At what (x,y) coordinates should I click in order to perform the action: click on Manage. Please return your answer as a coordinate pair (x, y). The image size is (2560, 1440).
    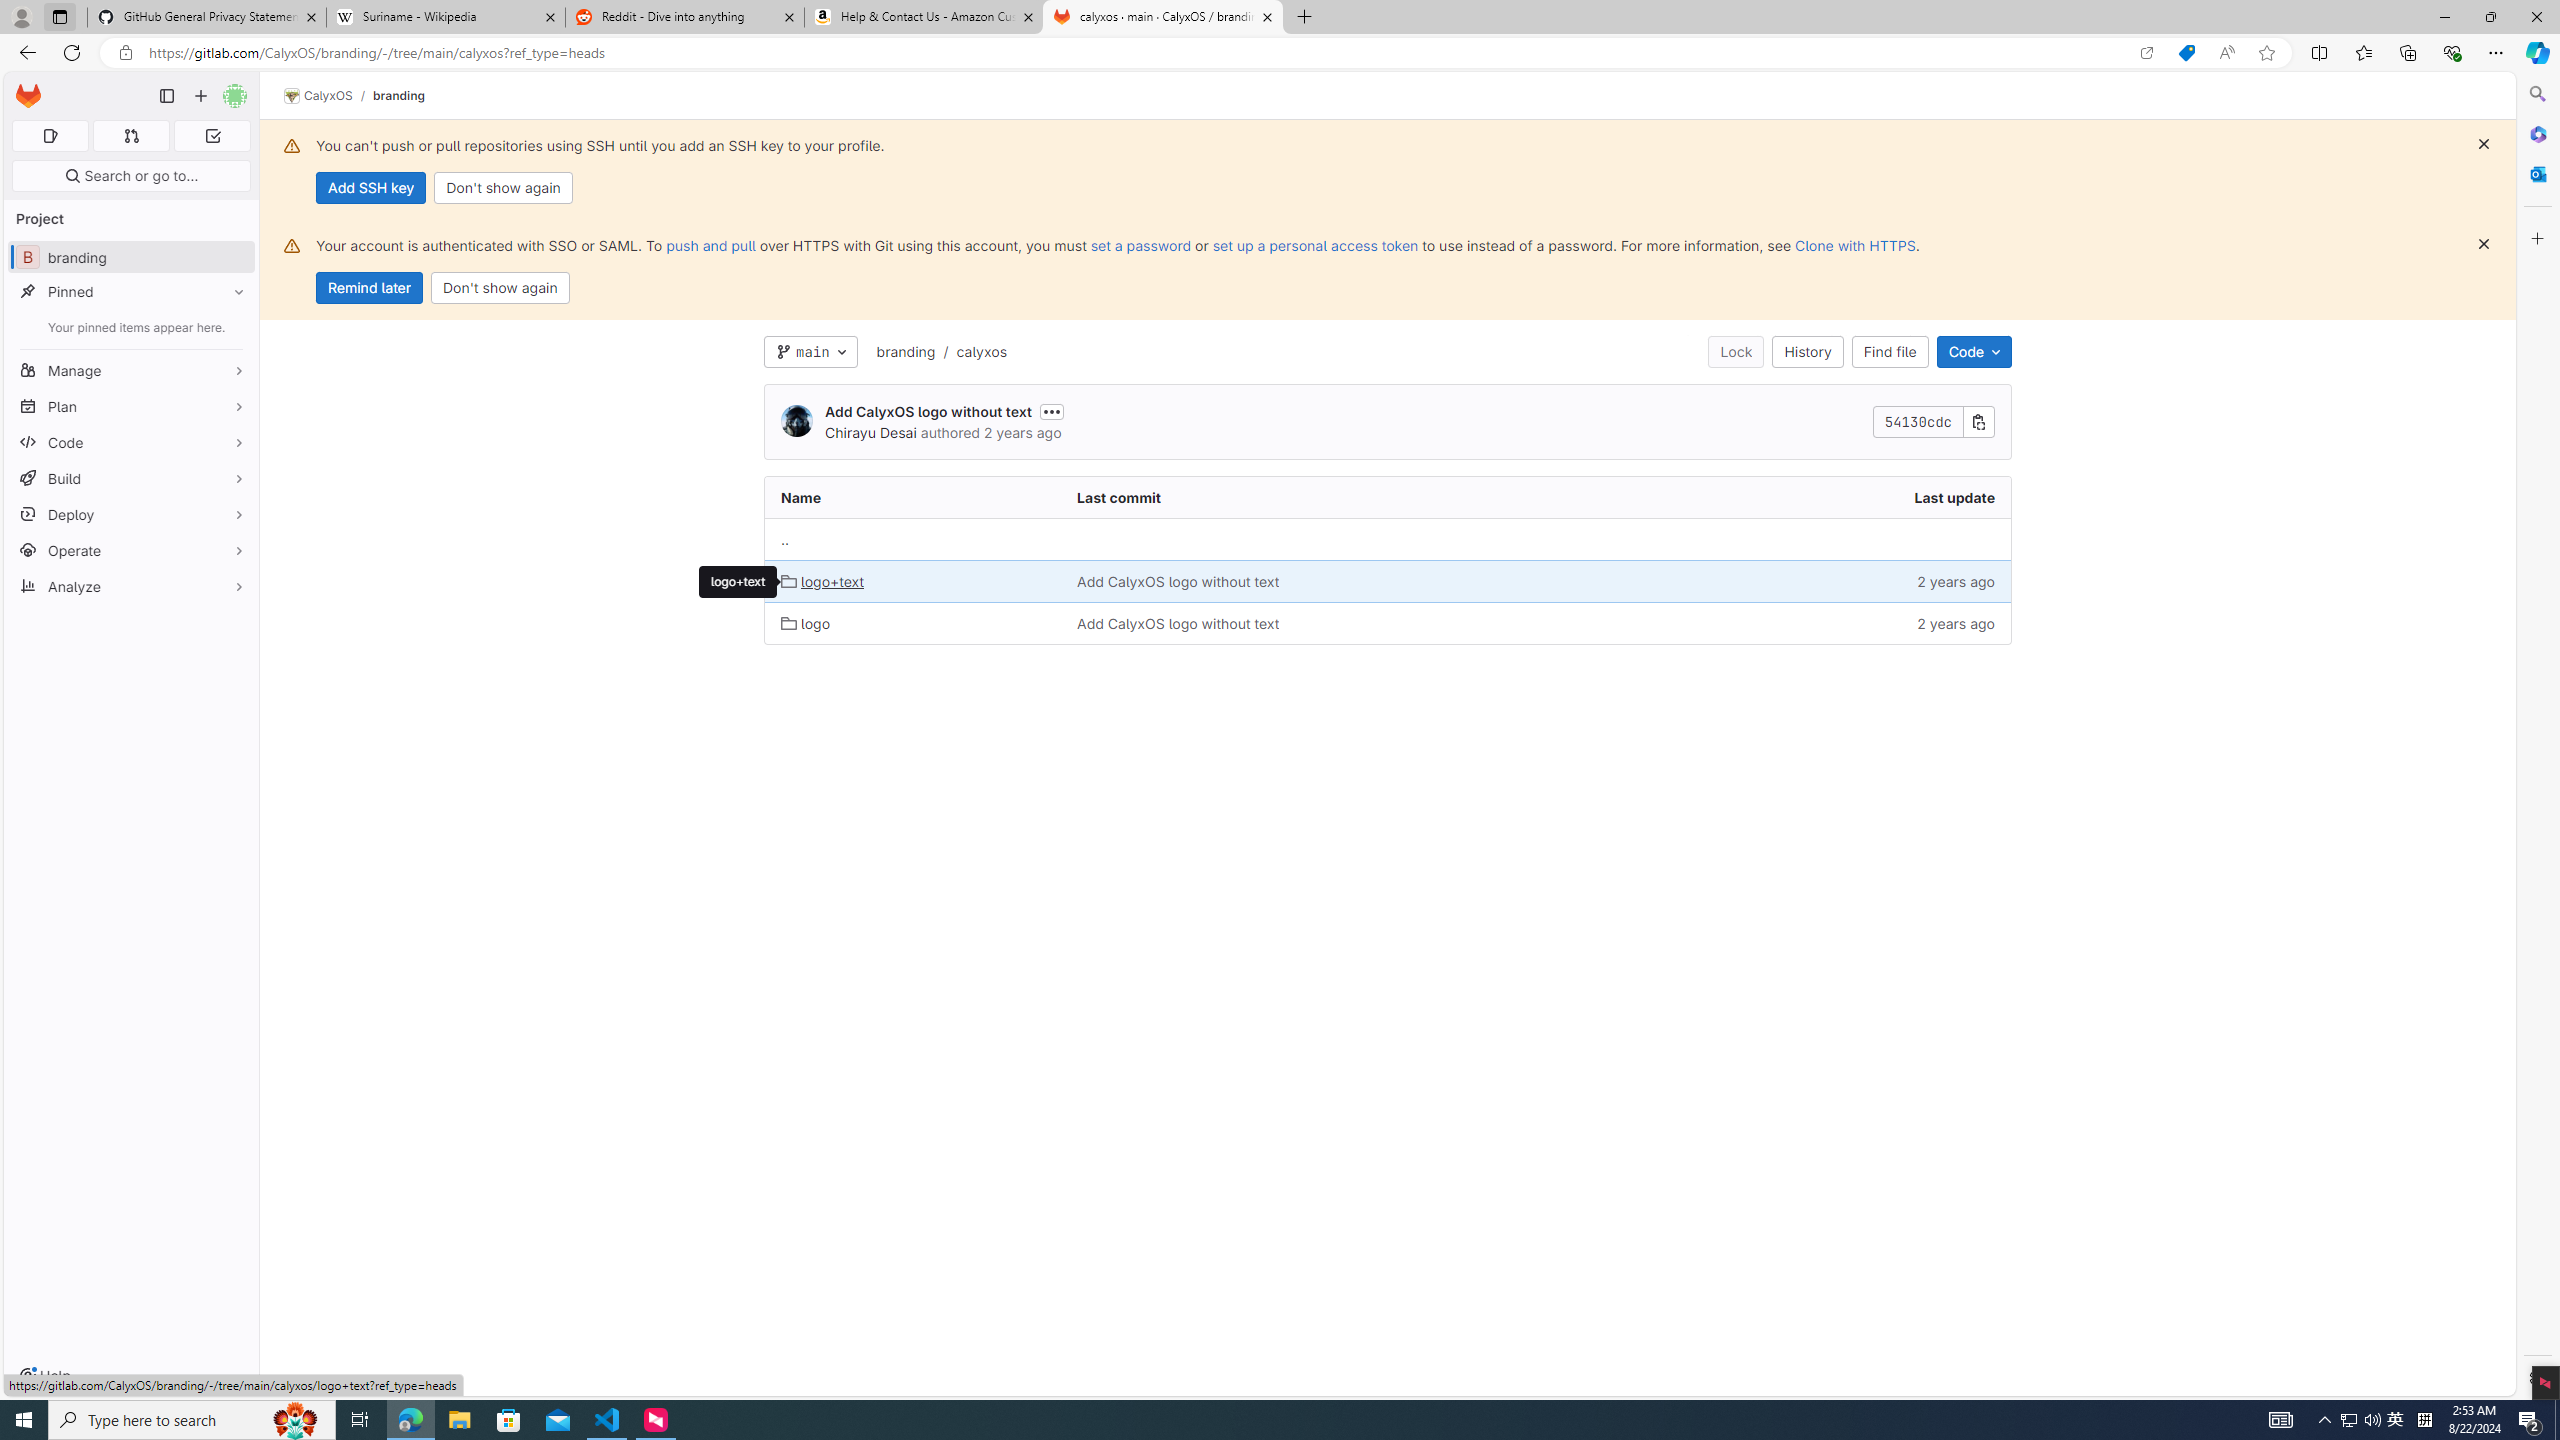
    Looking at the image, I should click on (132, 370).